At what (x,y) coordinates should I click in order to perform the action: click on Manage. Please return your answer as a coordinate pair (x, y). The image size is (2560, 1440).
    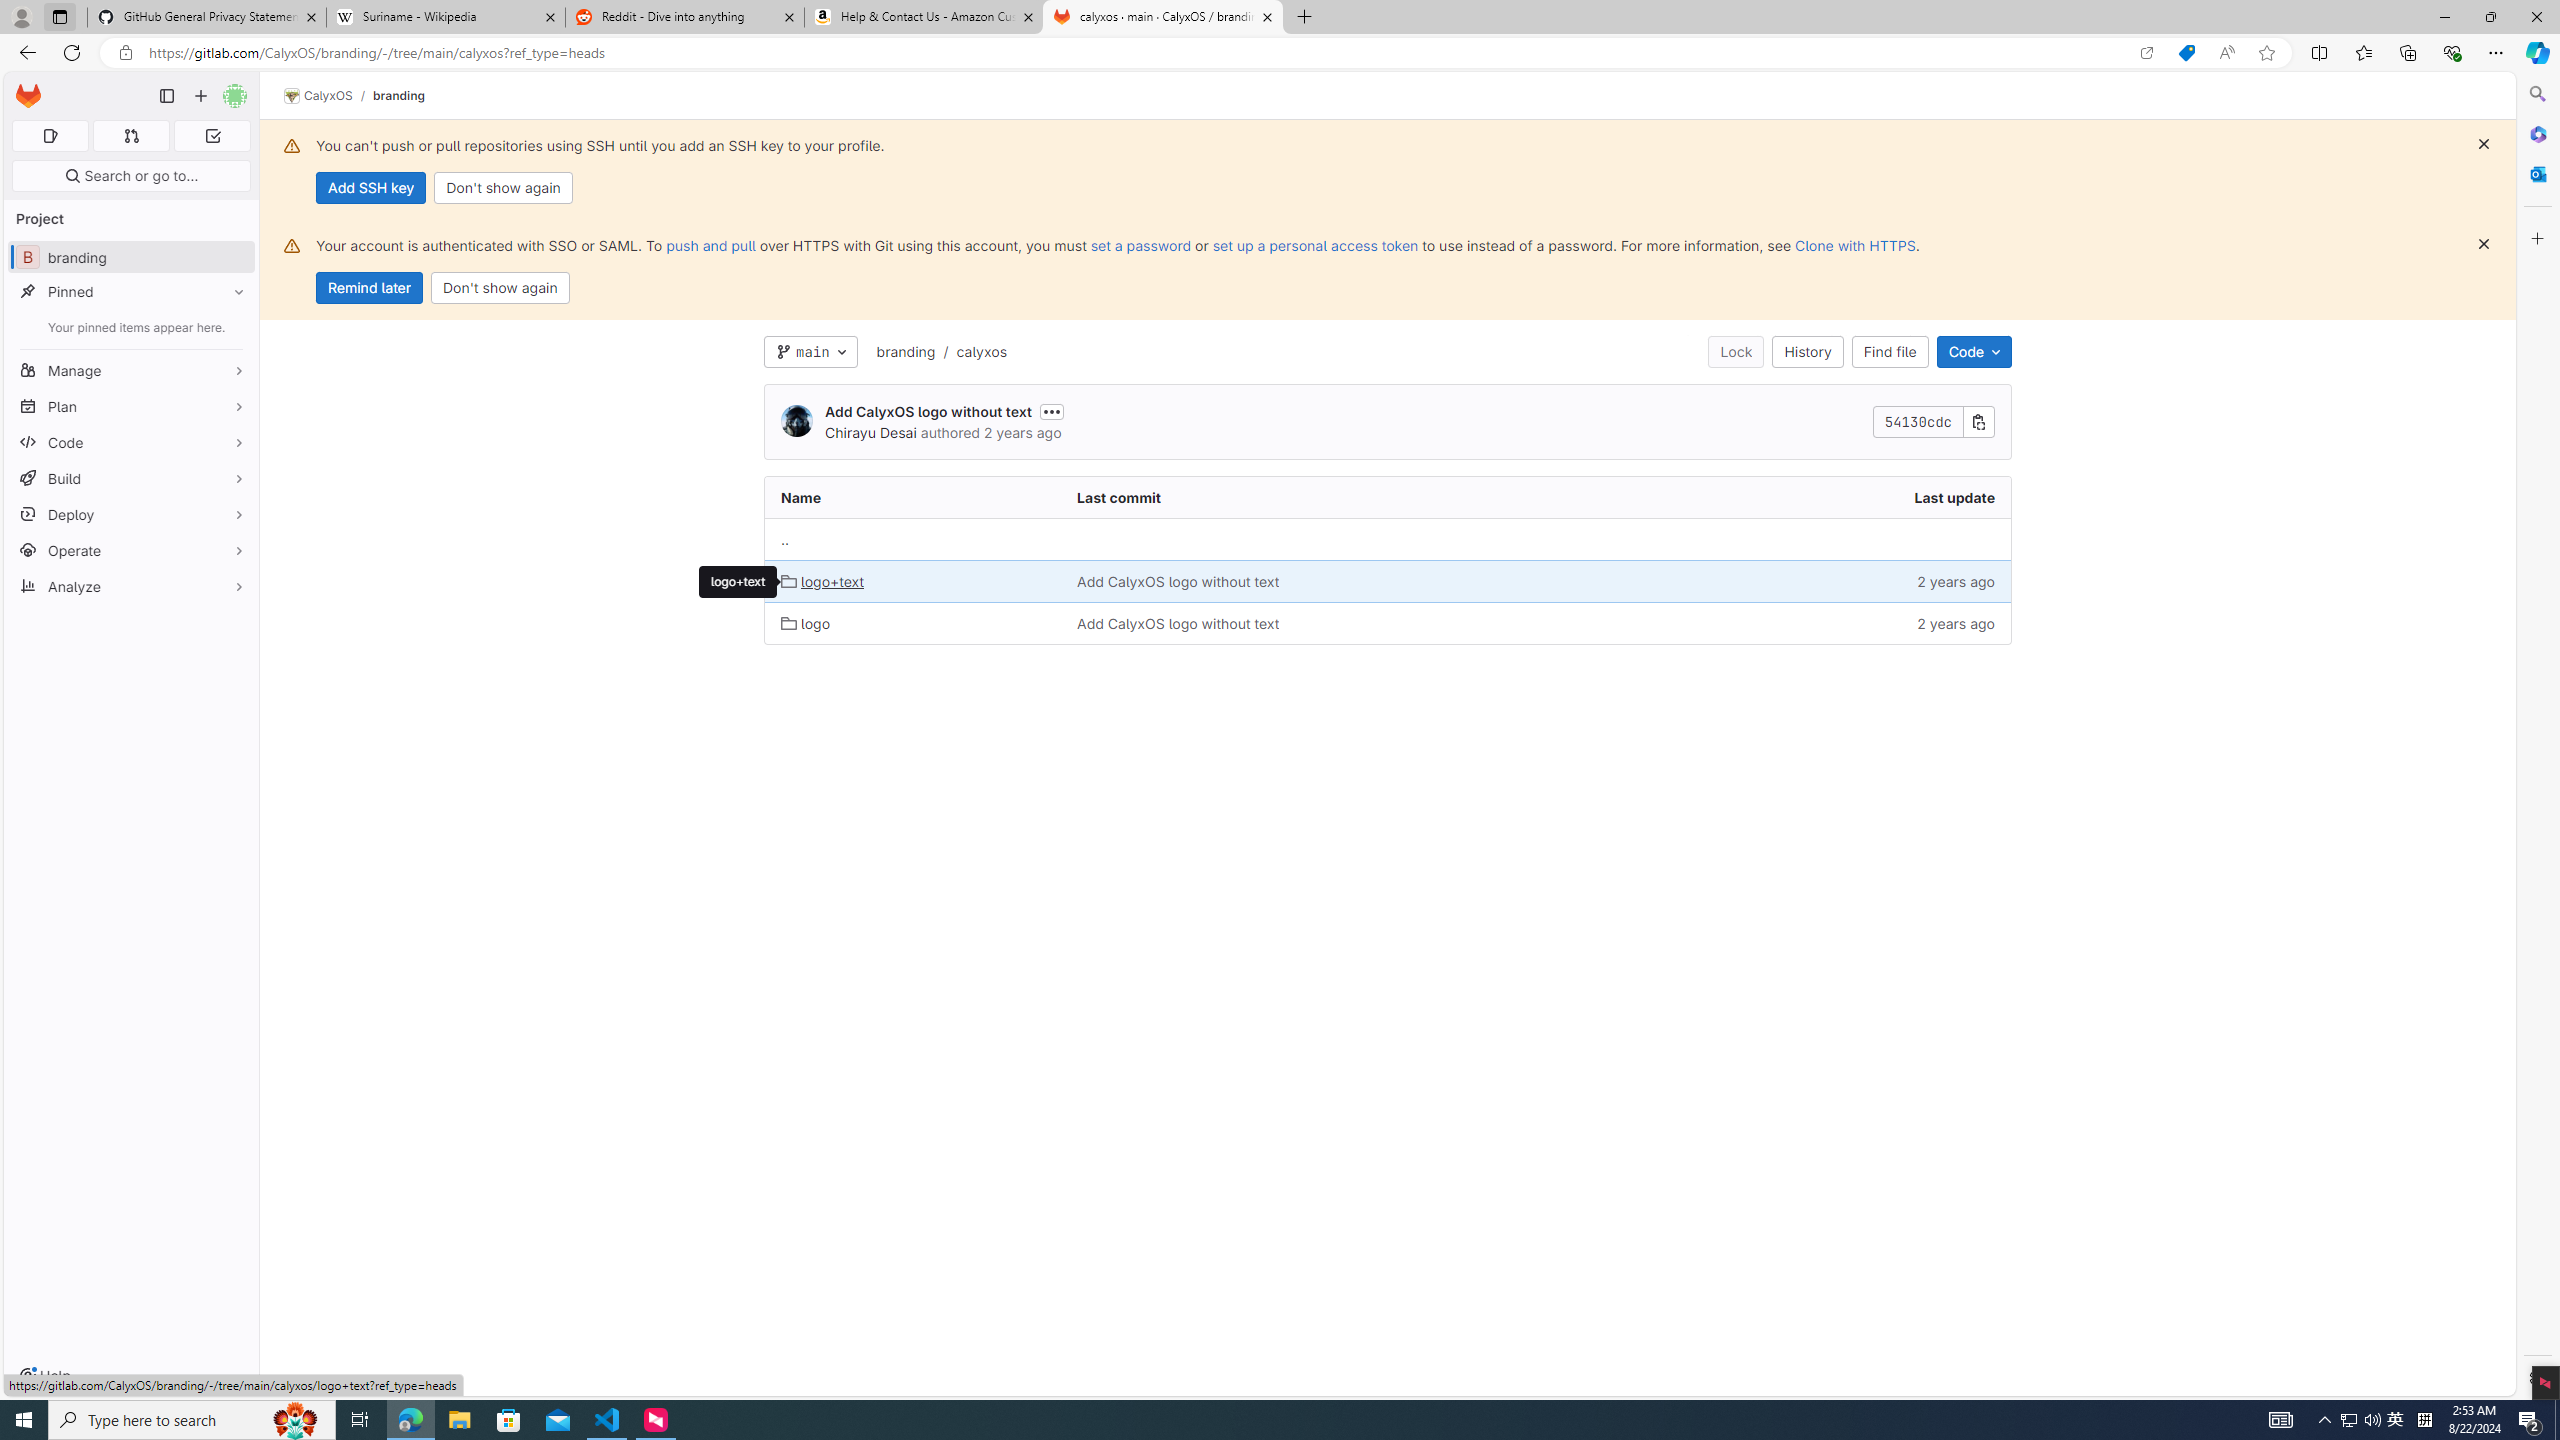
    Looking at the image, I should click on (132, 370).